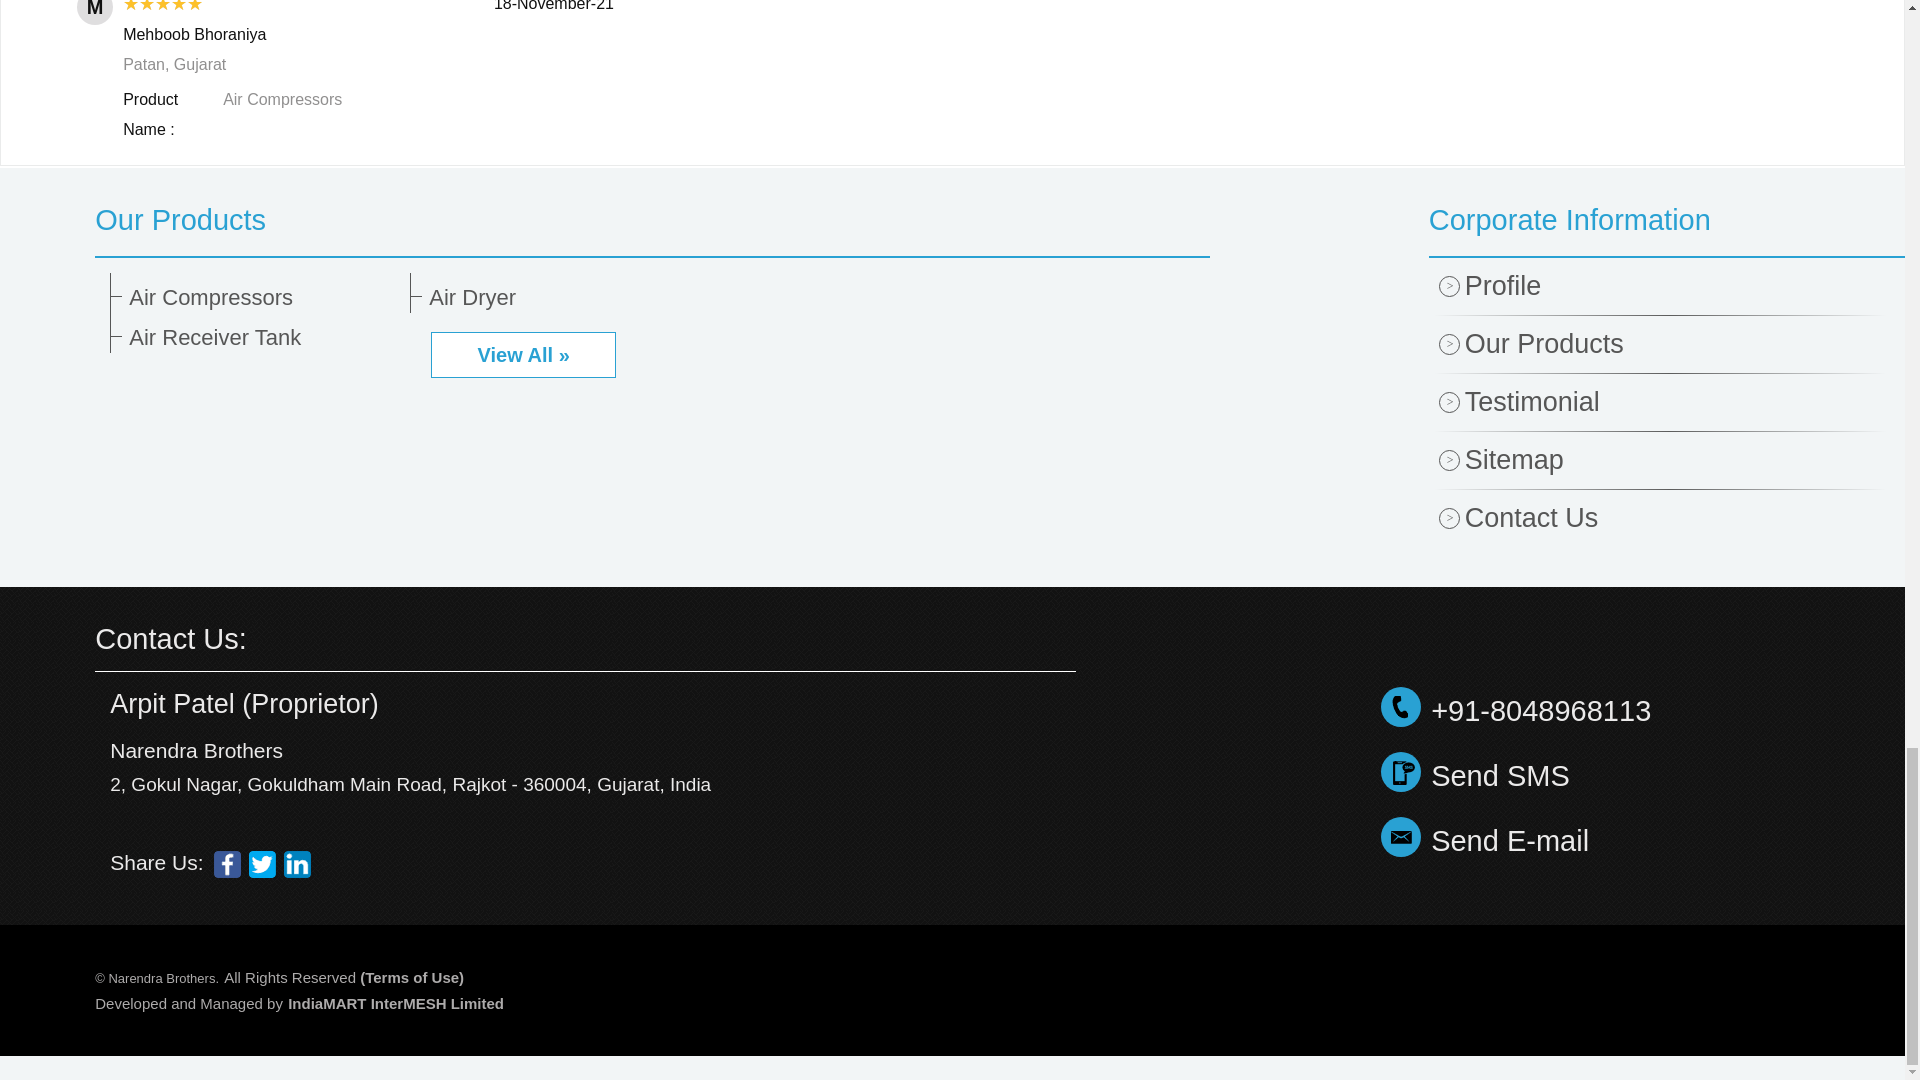 This screenshot has height=1080, width=1920. Describe the element at coordinates (262, 338) in the screenshot. I see `Air Receiver Tank` at that location.